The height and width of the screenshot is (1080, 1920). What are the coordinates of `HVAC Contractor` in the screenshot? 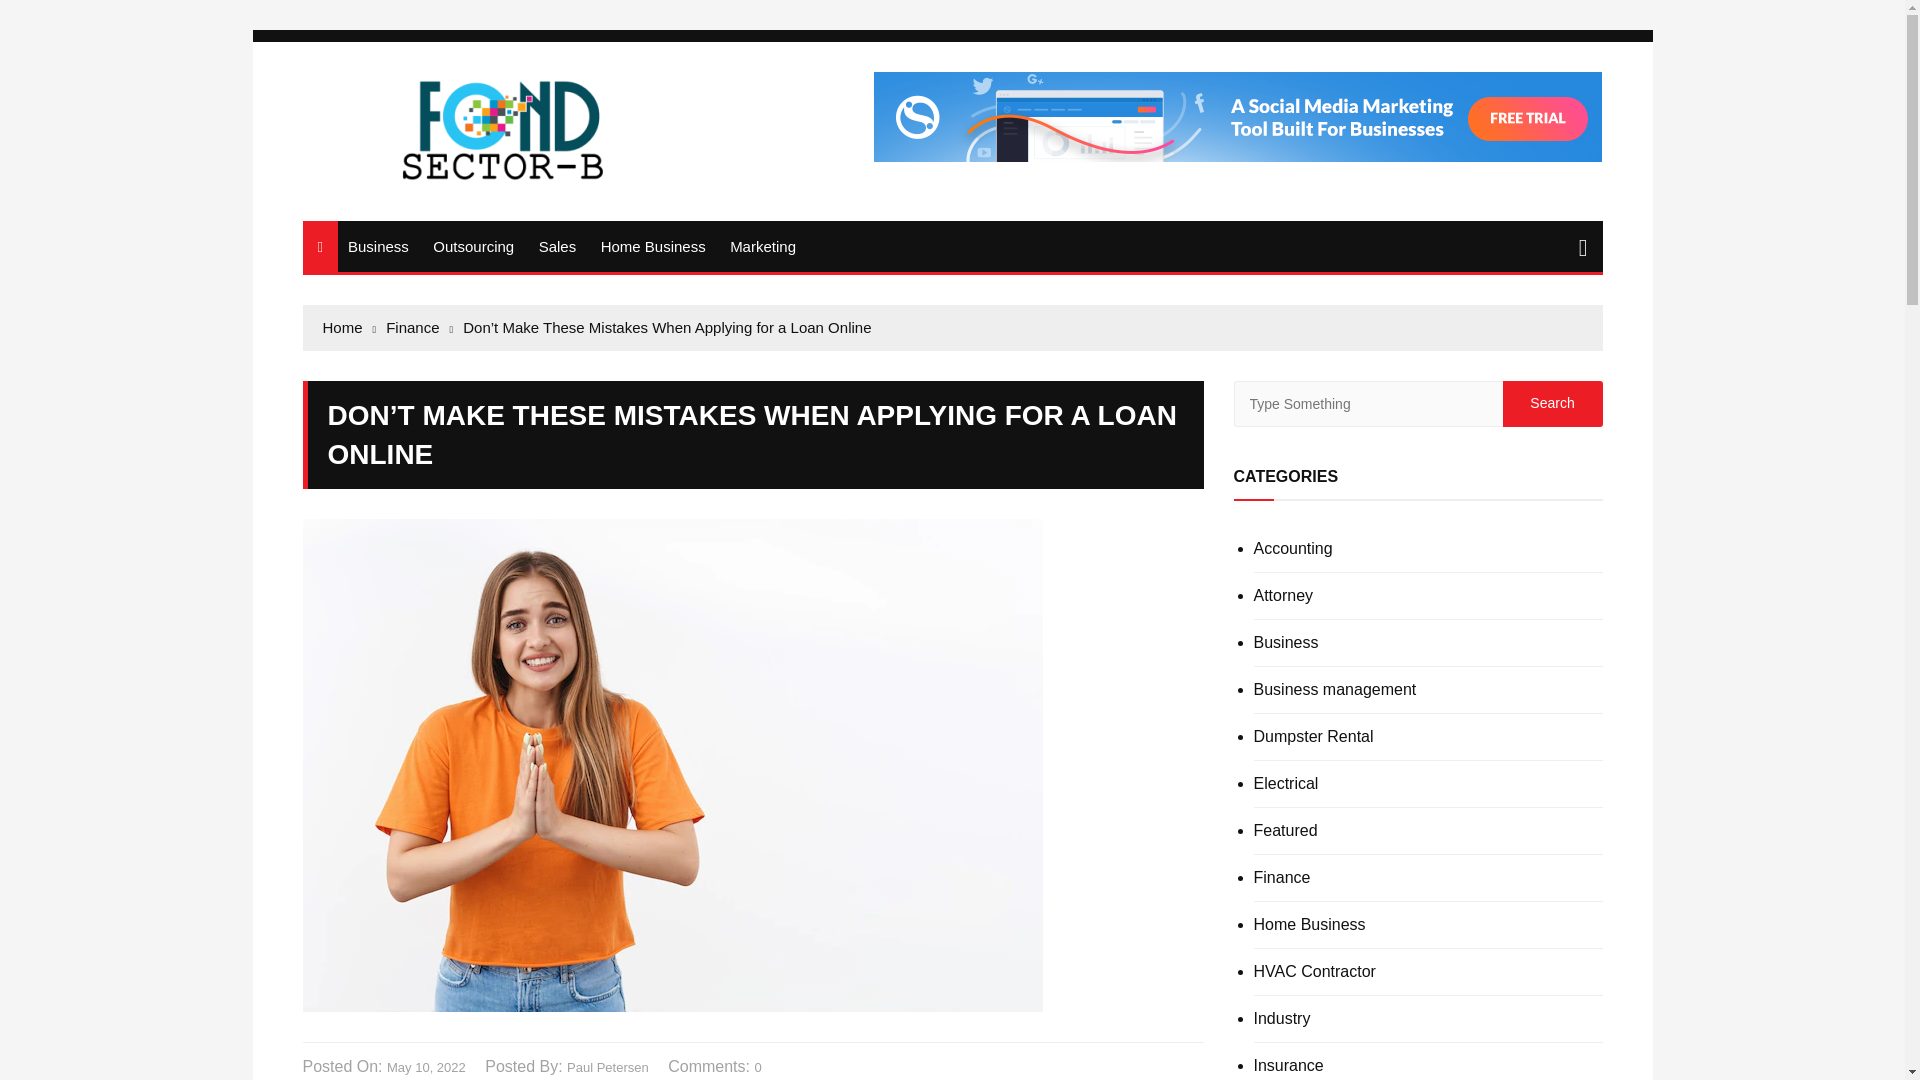 It's located at (1314, 972).